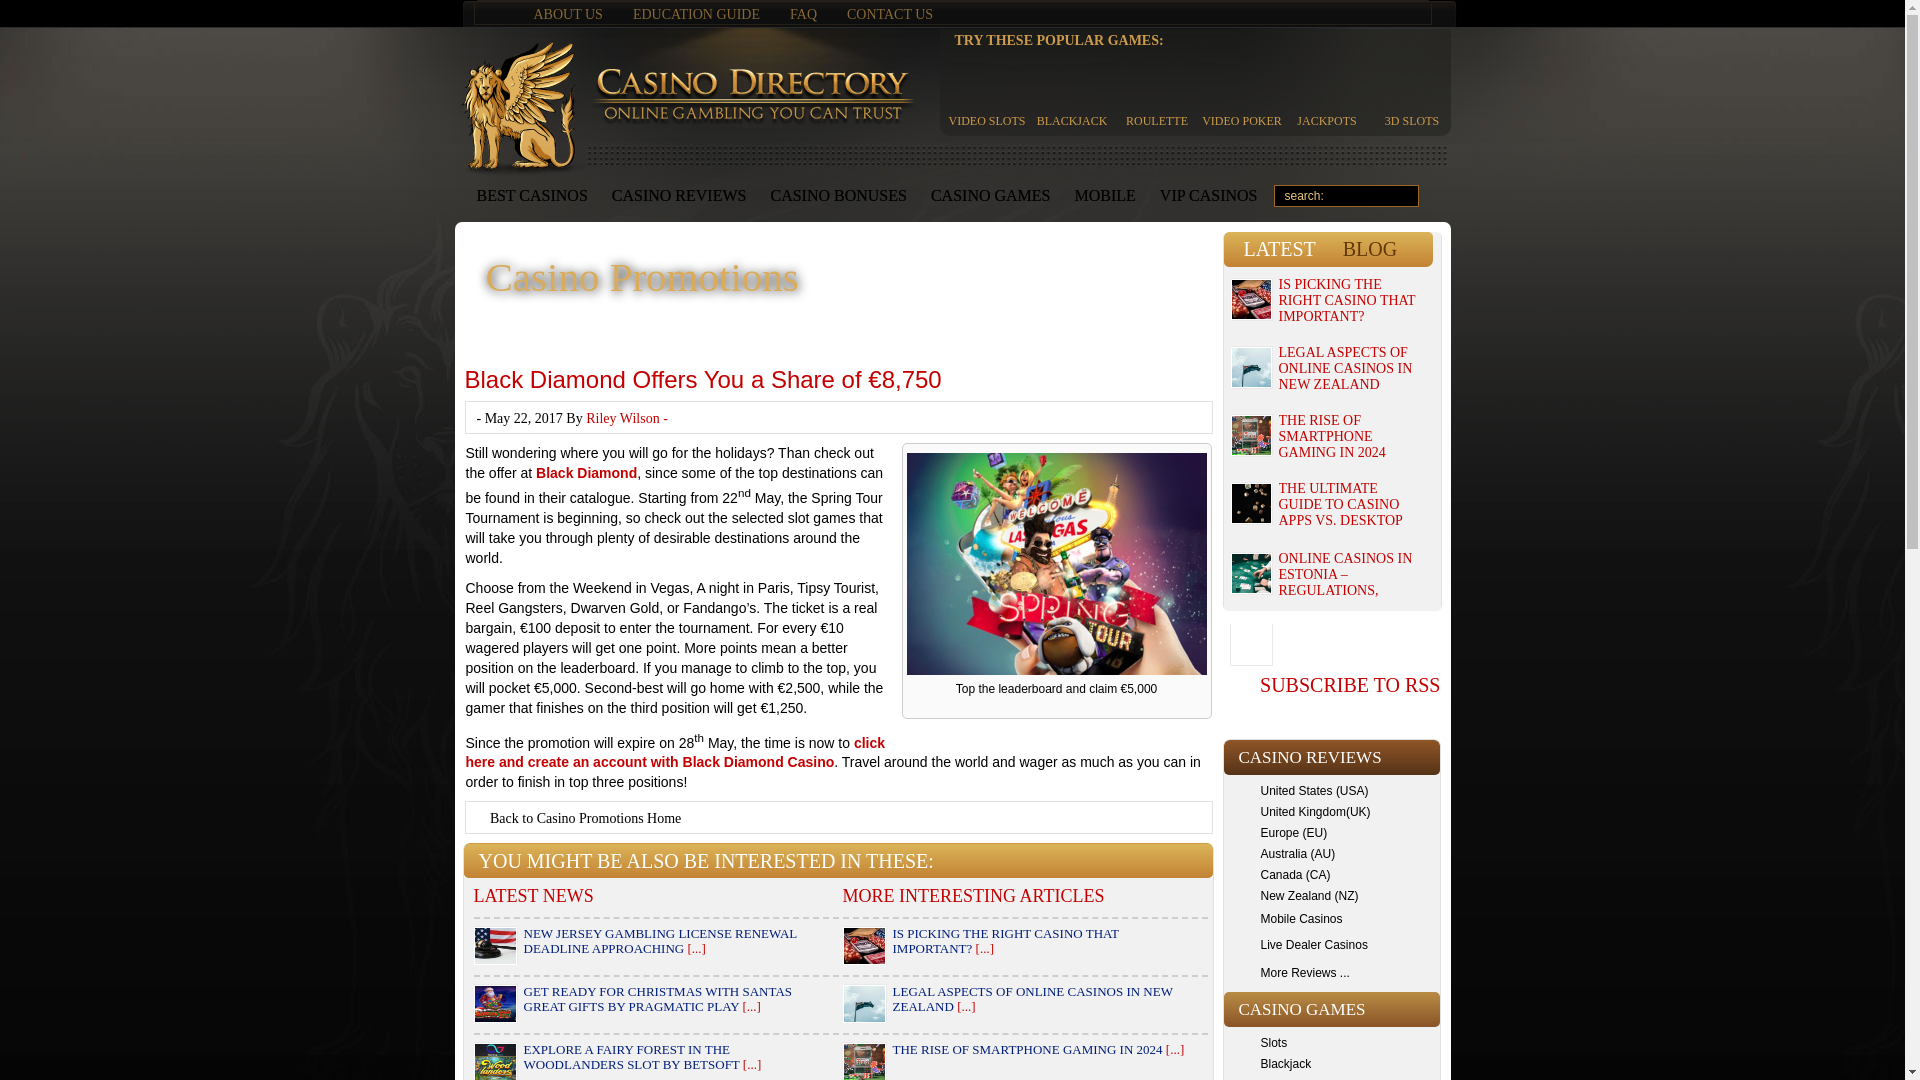  What do you see at coordinates (890, 15) in the screenshot?
I see `CONTACT US` at bounding box center [890, 15].